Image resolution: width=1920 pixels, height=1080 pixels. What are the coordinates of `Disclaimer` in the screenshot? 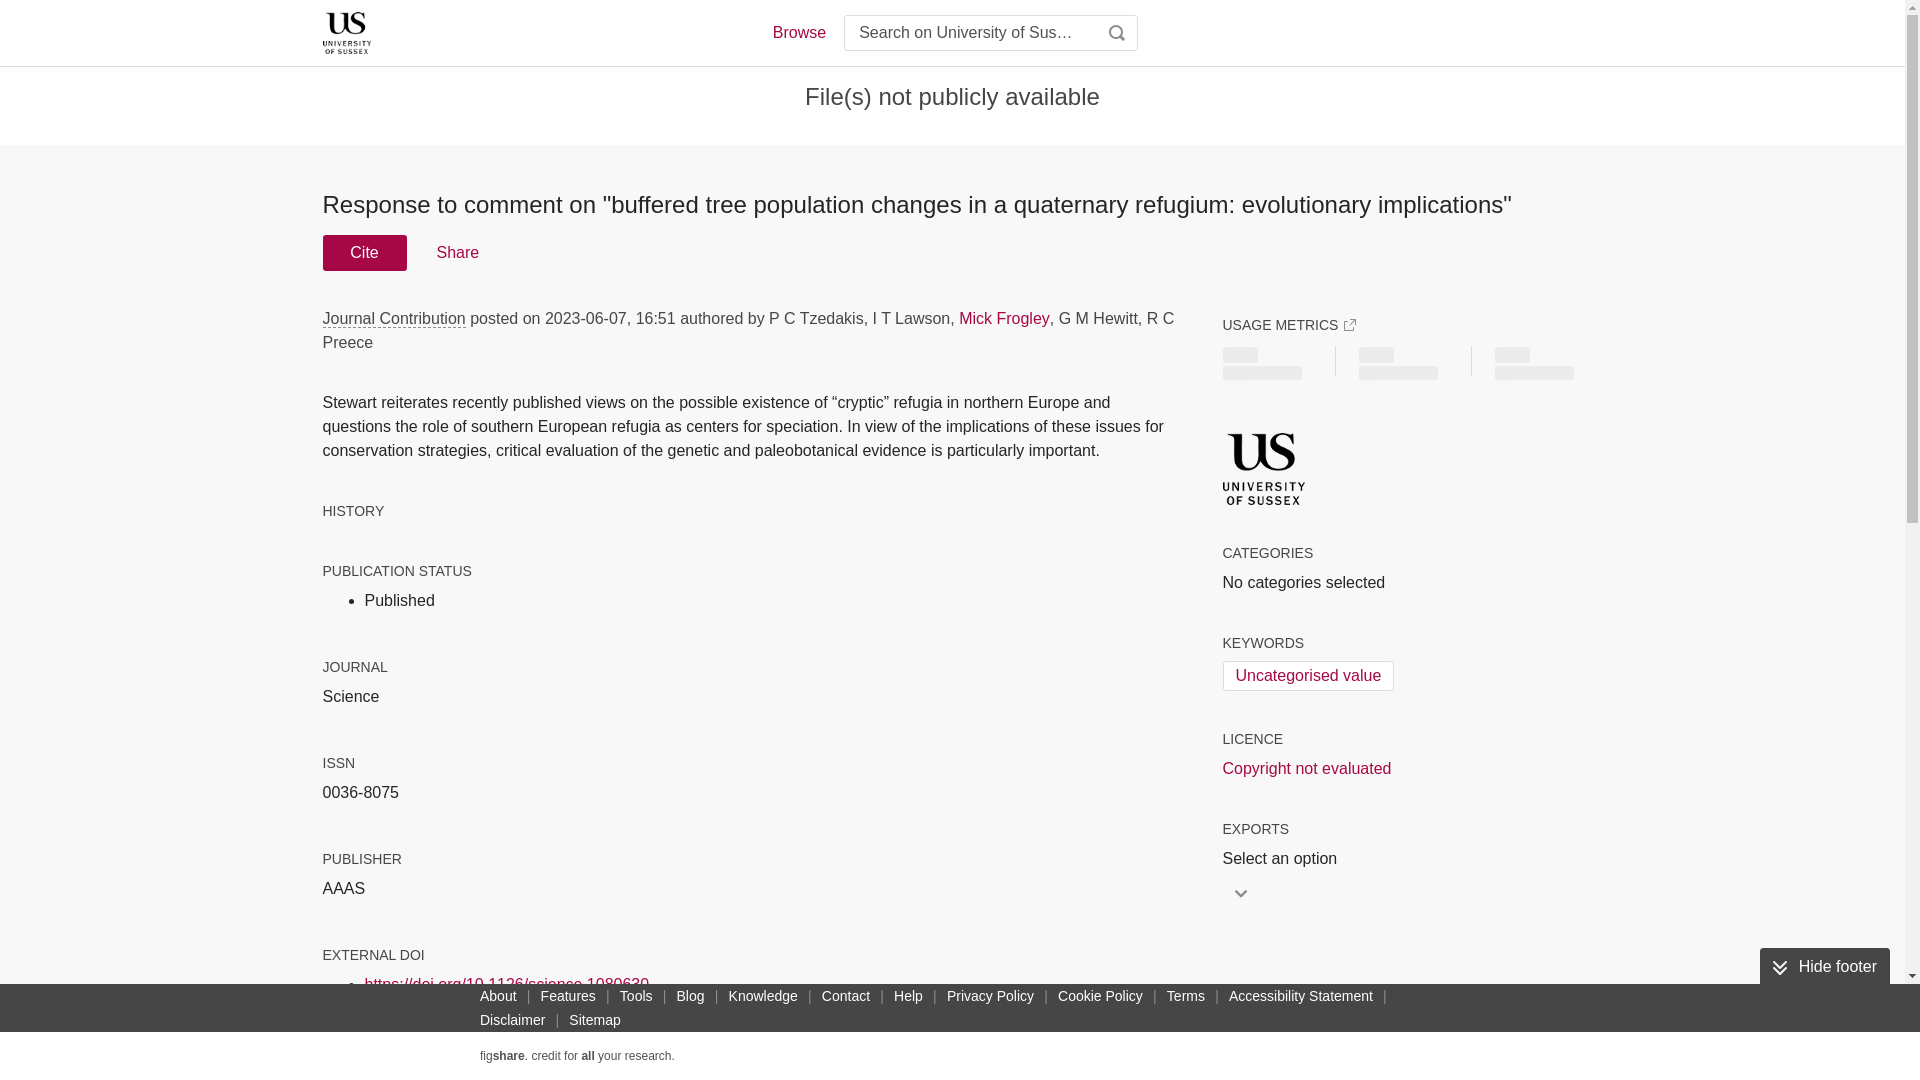 It's located at (512, 1020).